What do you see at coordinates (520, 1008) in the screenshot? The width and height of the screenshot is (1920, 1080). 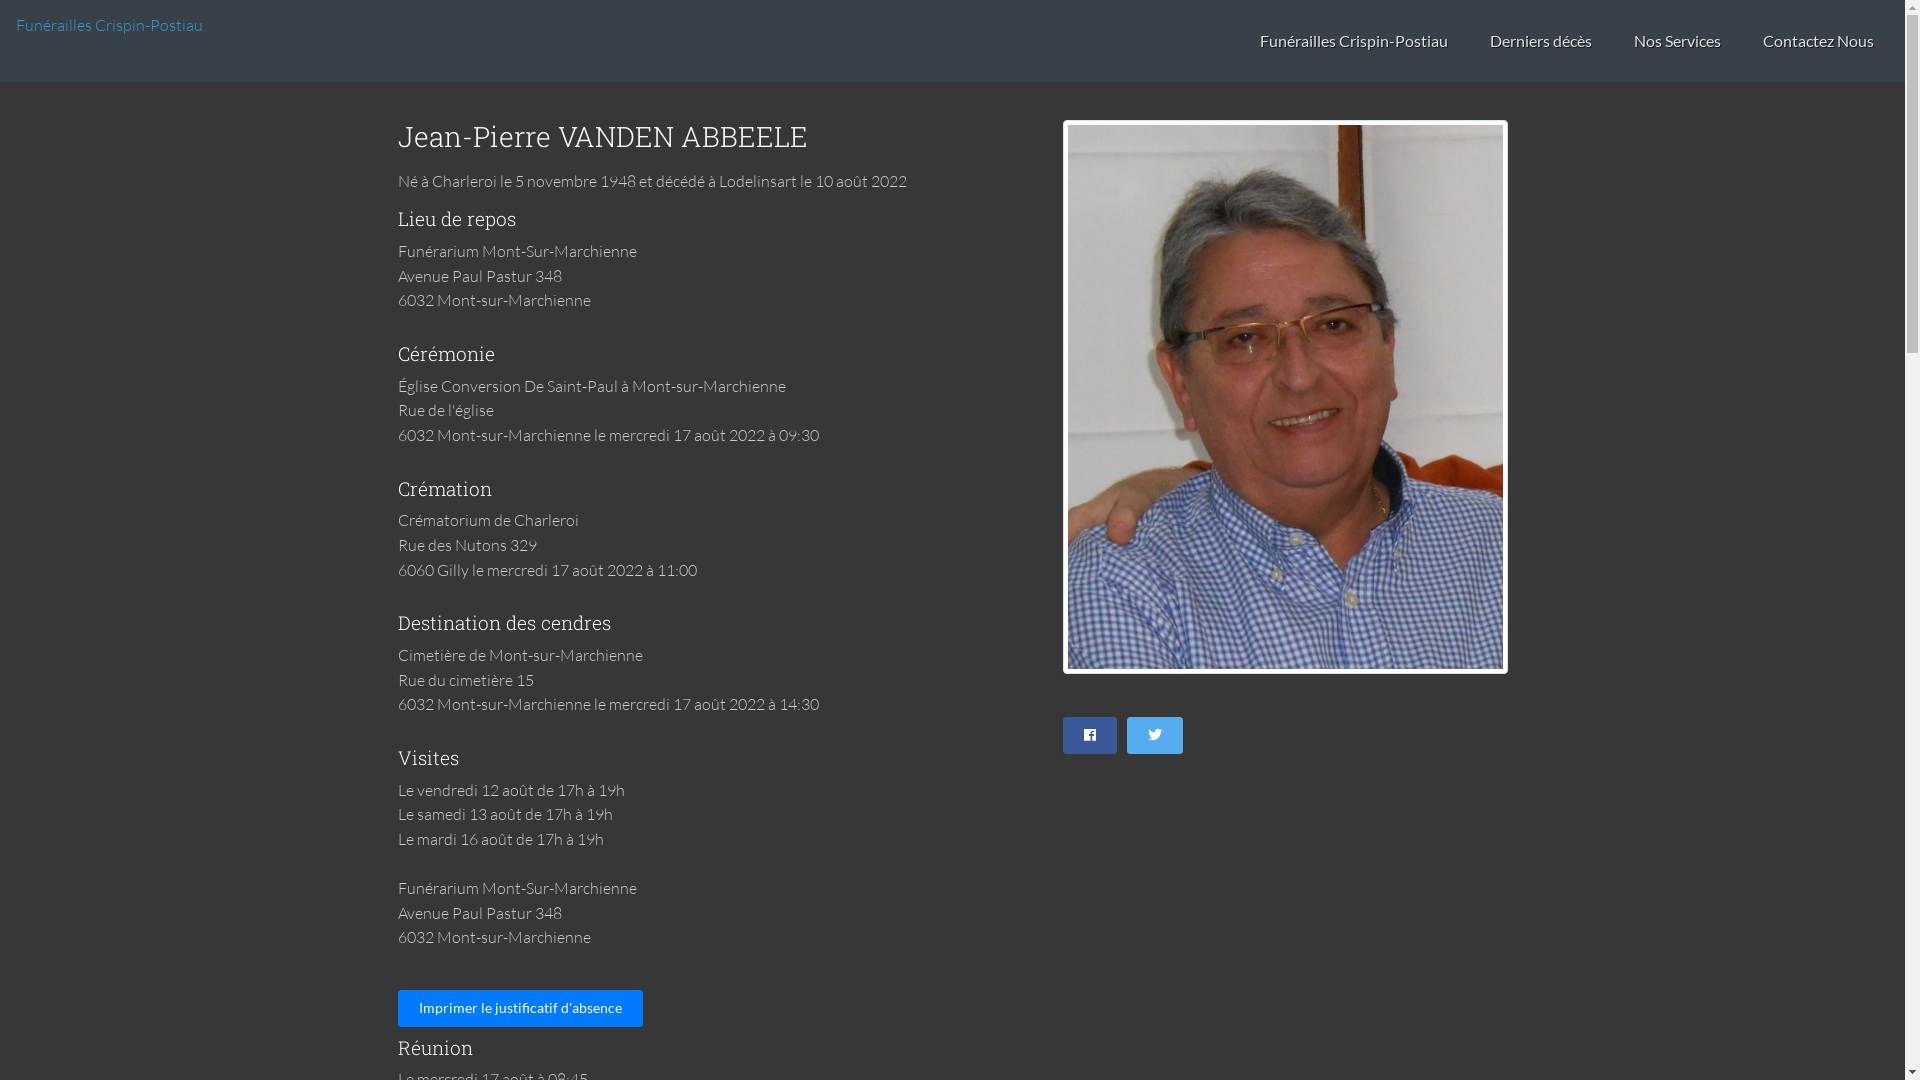 I see `Imprimer le justificatif d'absence` at bounding box center [520, 1008].